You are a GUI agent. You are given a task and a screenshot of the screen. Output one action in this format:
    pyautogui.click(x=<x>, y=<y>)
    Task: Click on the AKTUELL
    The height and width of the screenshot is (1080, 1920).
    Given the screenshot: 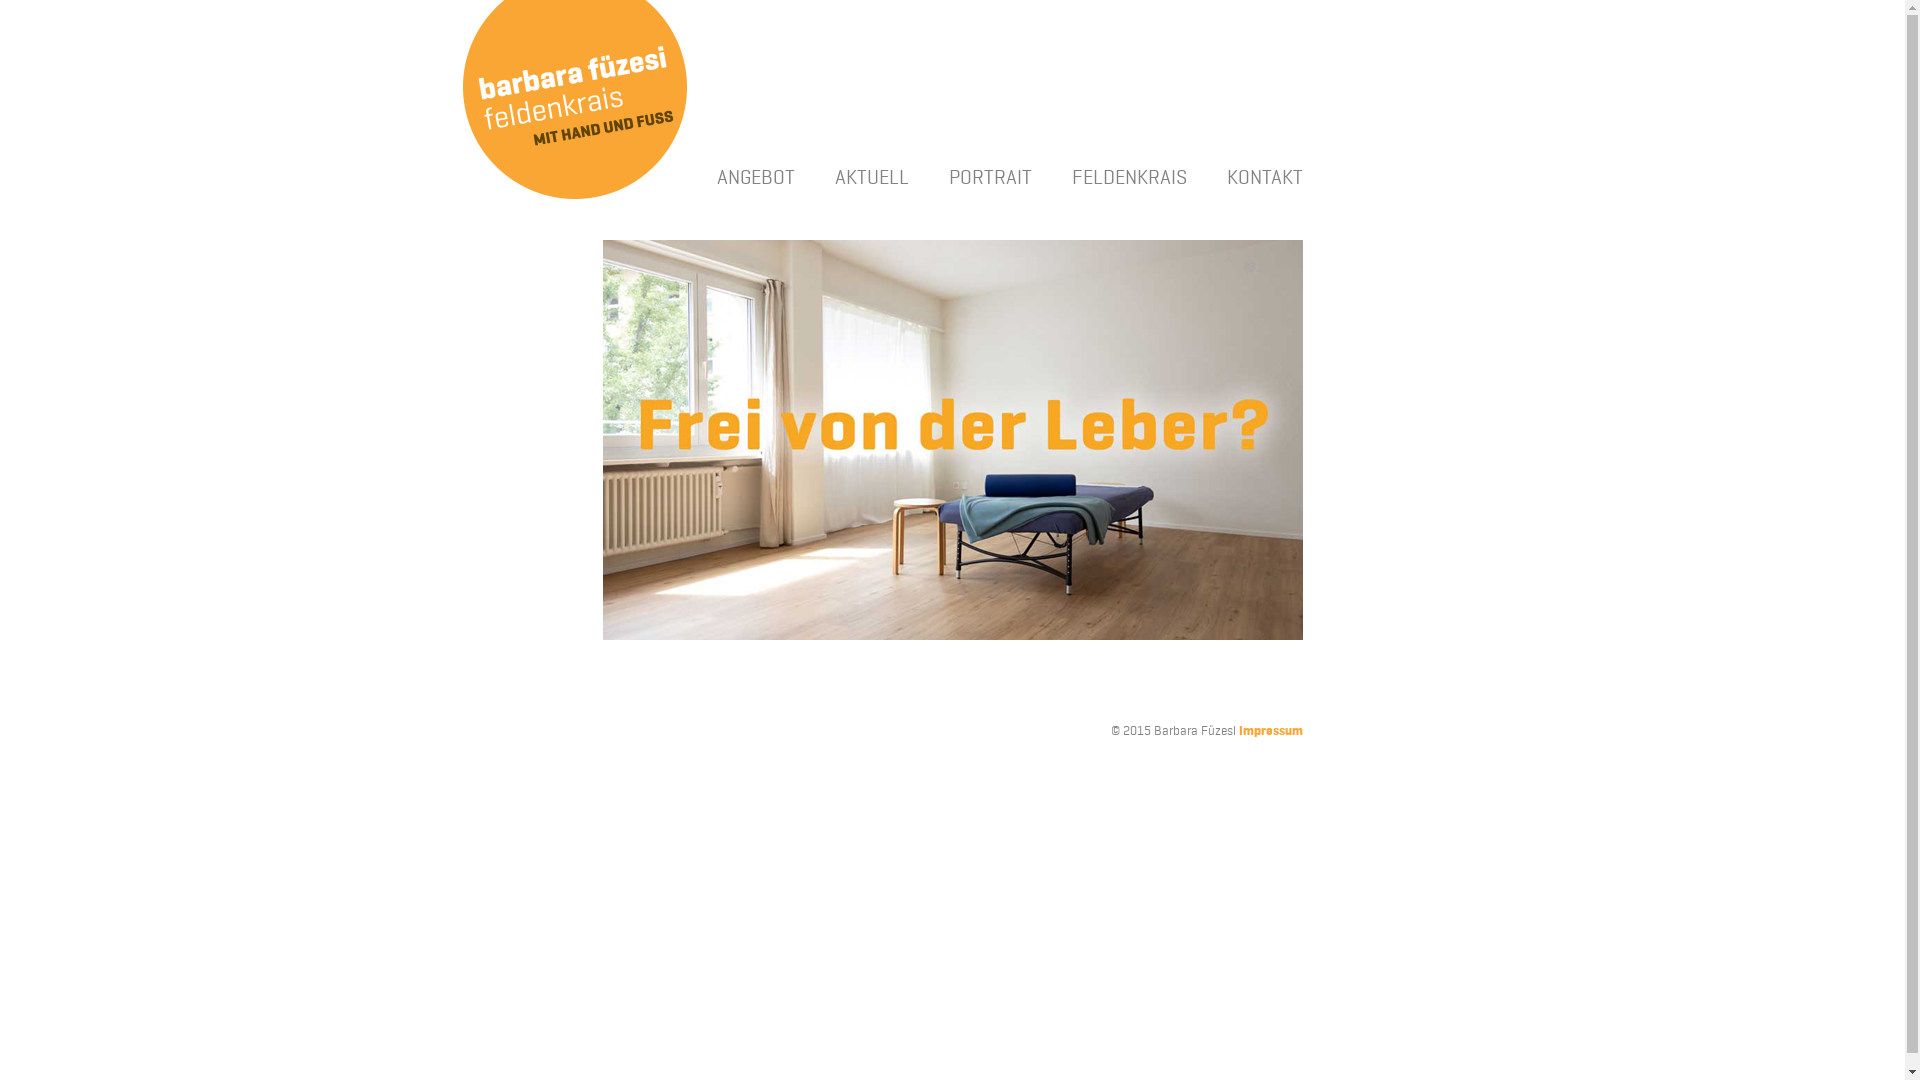 What is the action you would take?
    pyautogui.click(x=871, y=178)
    